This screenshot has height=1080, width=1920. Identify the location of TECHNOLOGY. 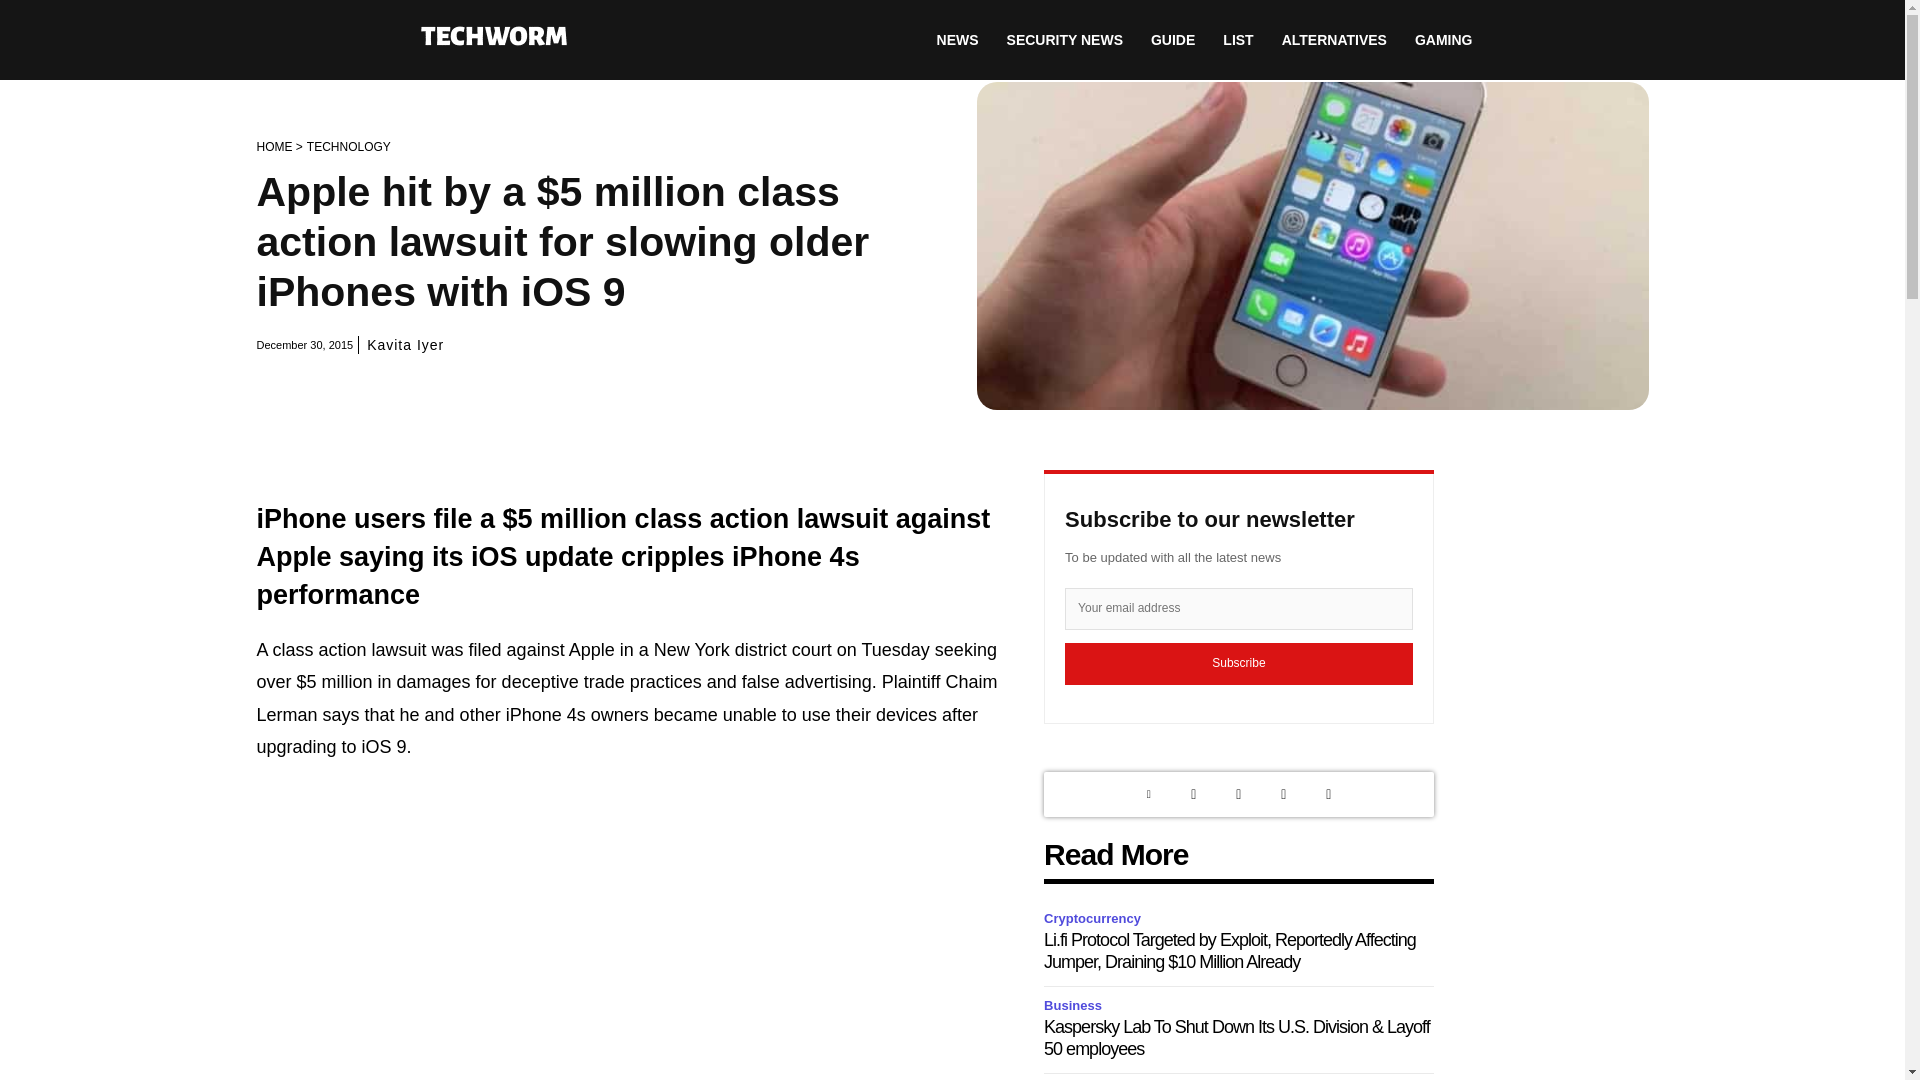
(349, 147).